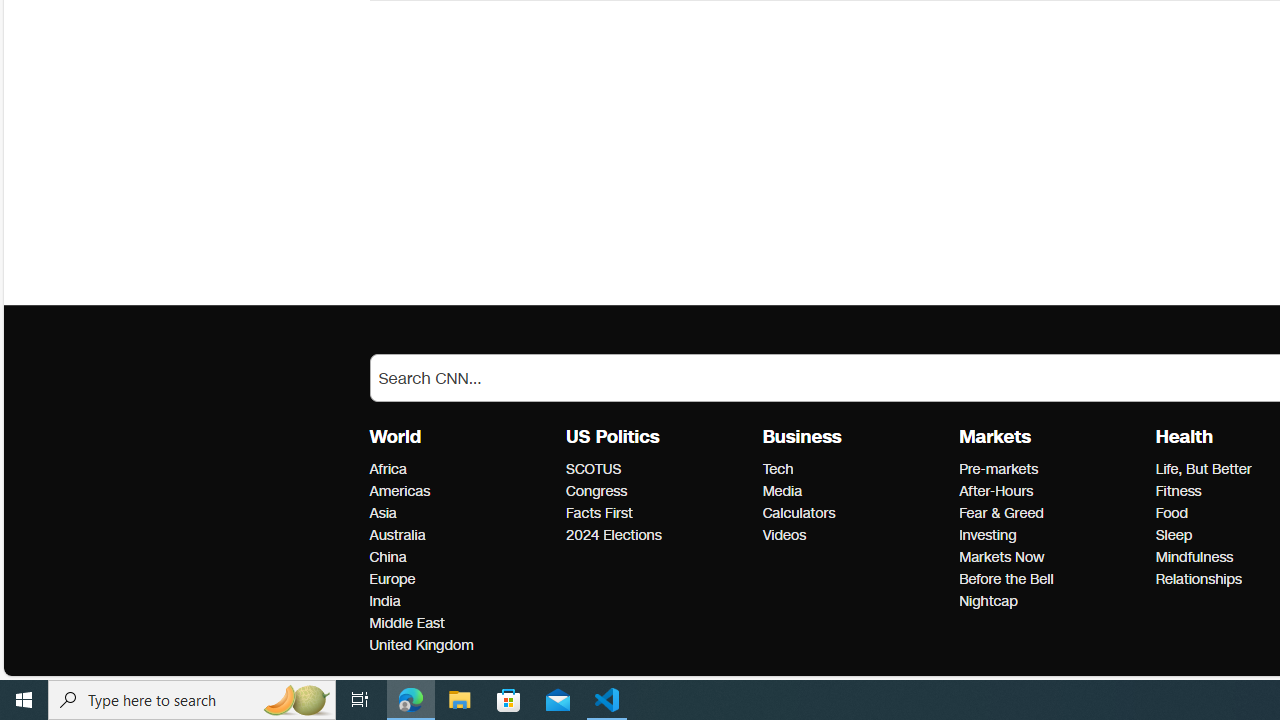 This screenshot has height=720, width=1280. I want to click on Investing, so click(1051, 536).